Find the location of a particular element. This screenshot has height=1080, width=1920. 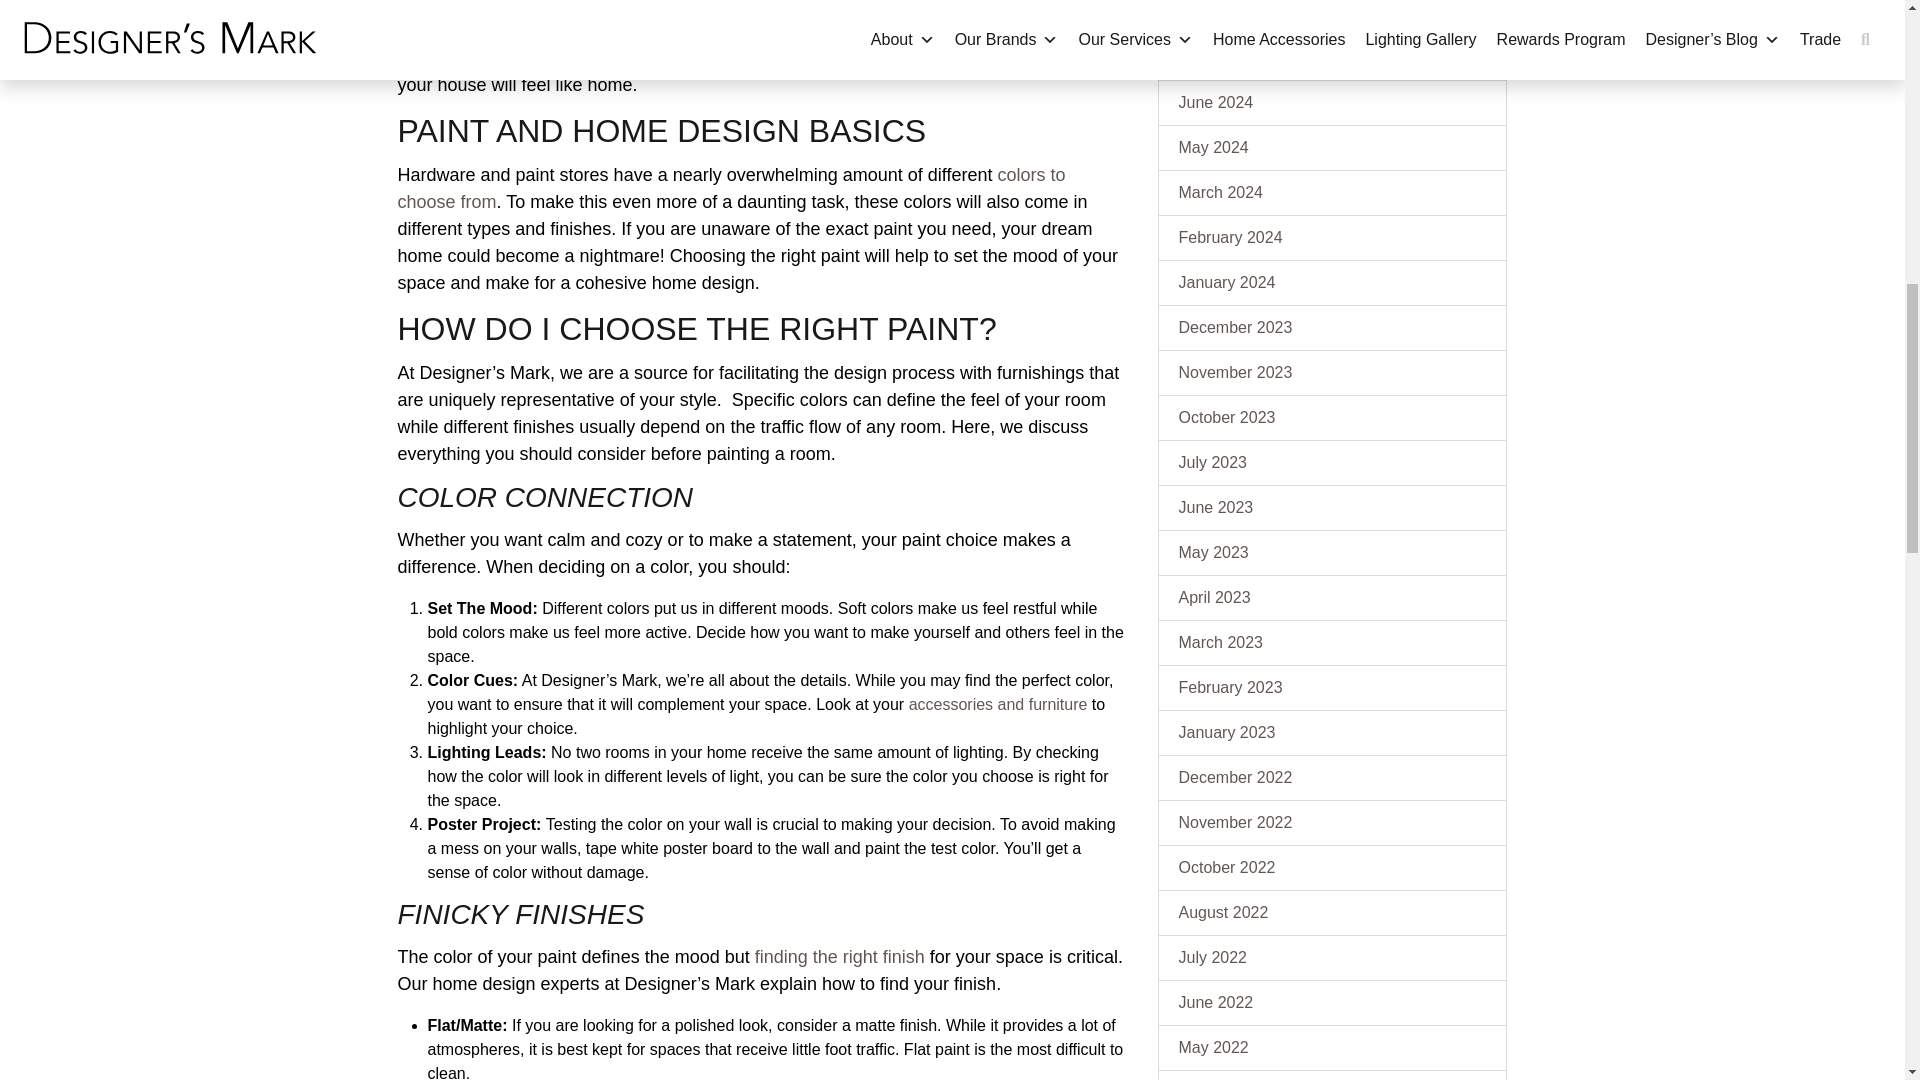

accessories and furniture is located at coordinates (998, 704).